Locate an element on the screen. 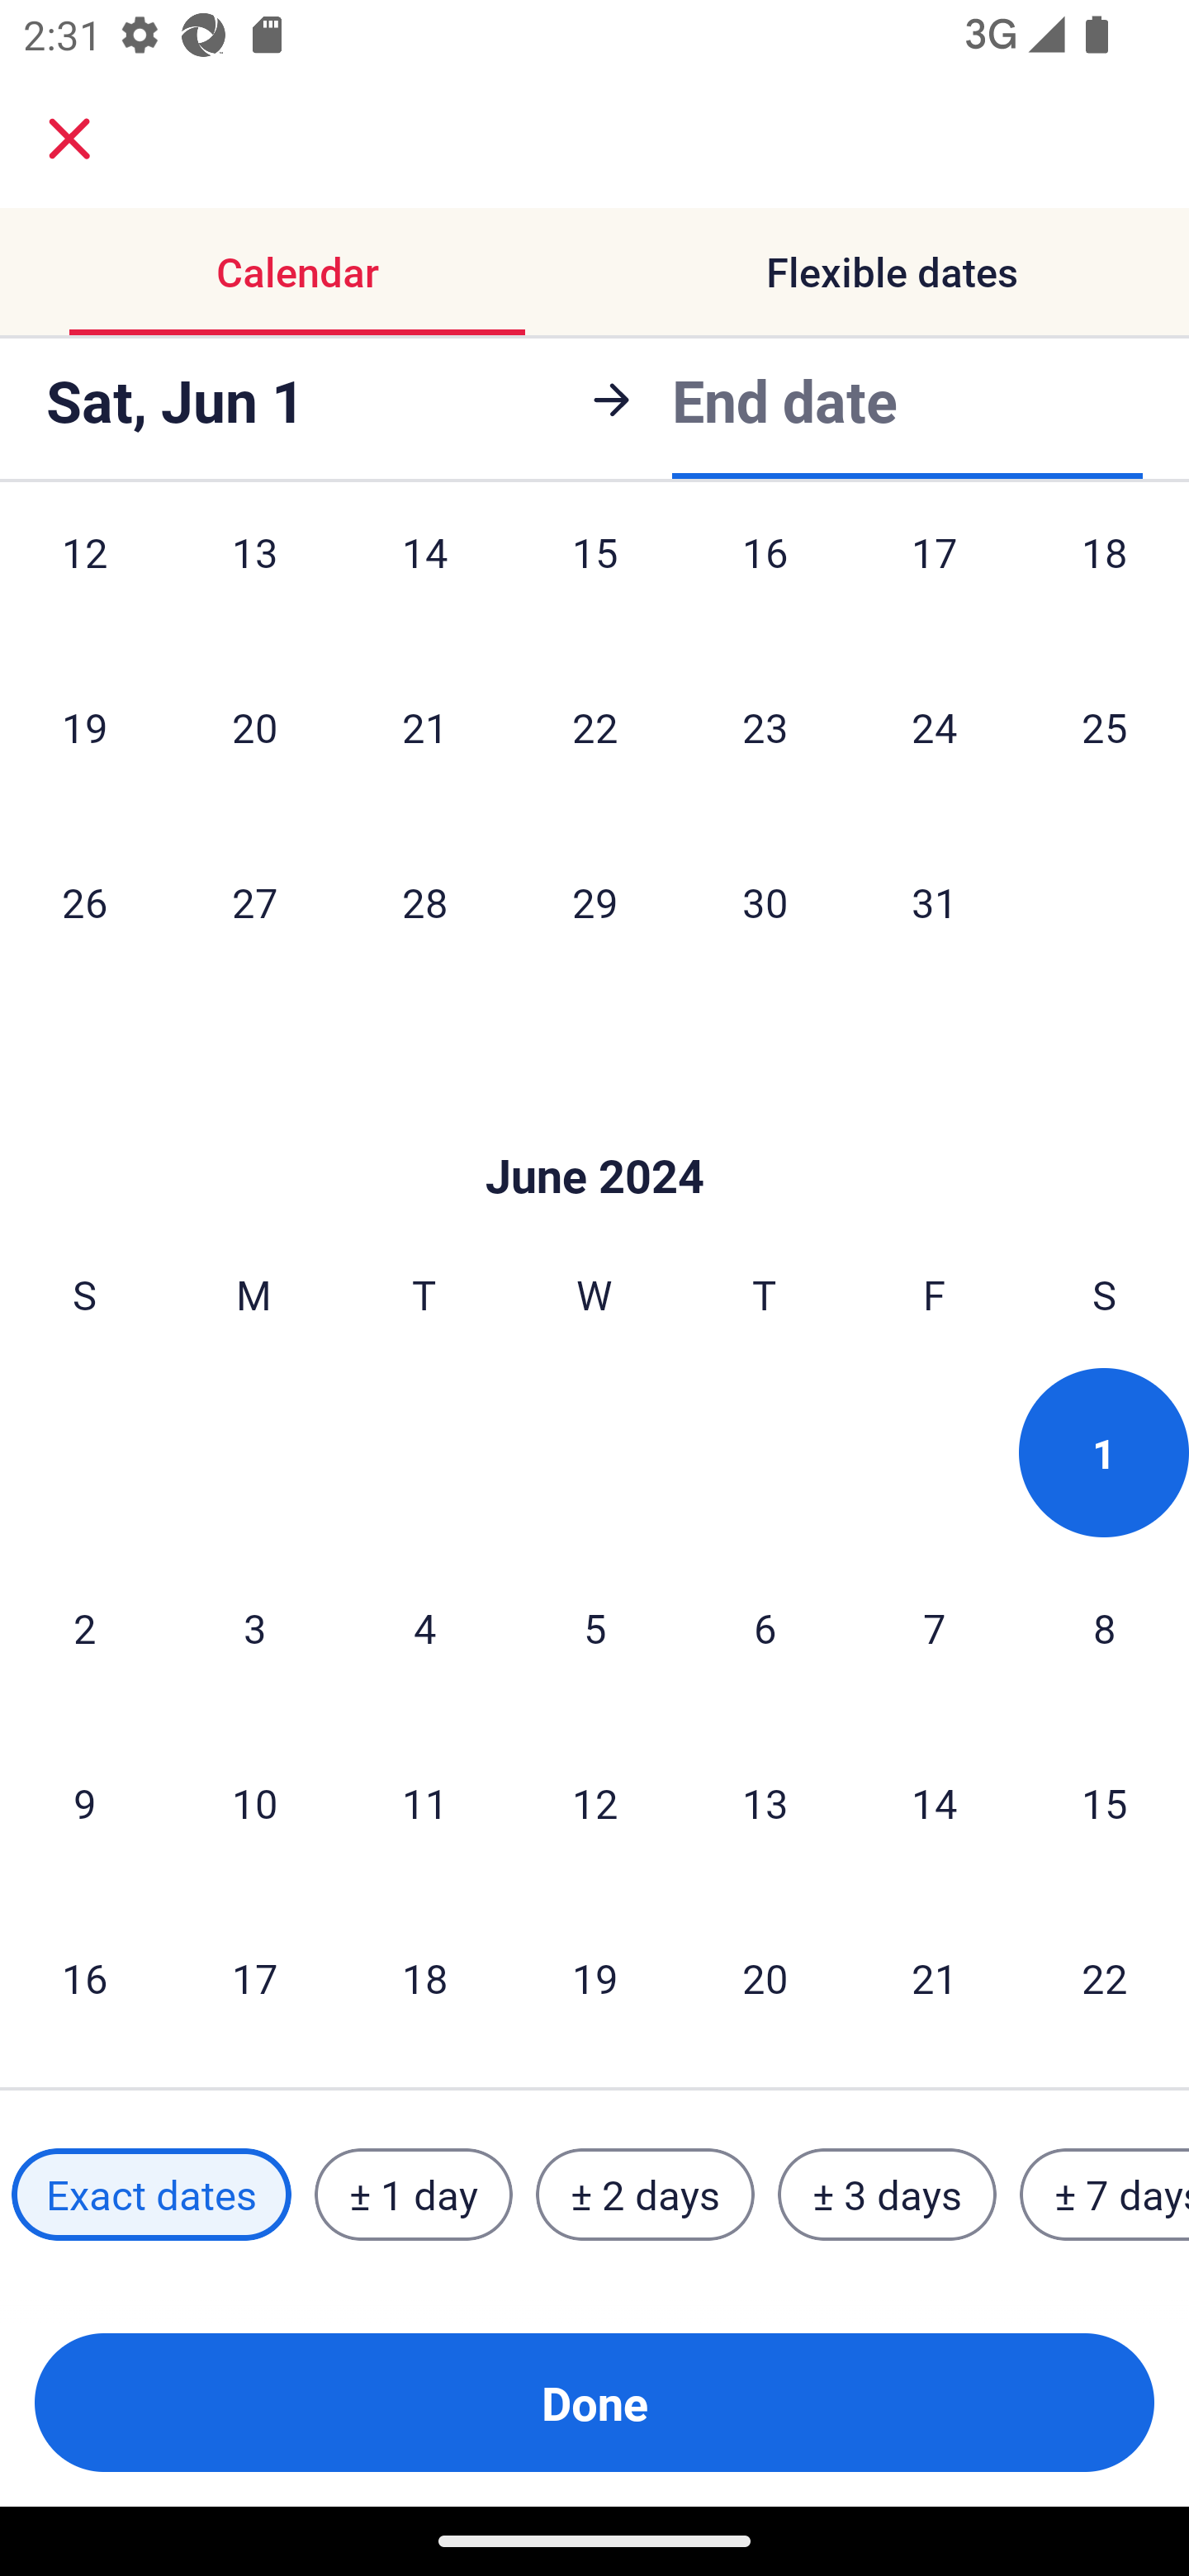 This screenshot has width=1189, height=2576. close. is located at coordinates (69, 139).